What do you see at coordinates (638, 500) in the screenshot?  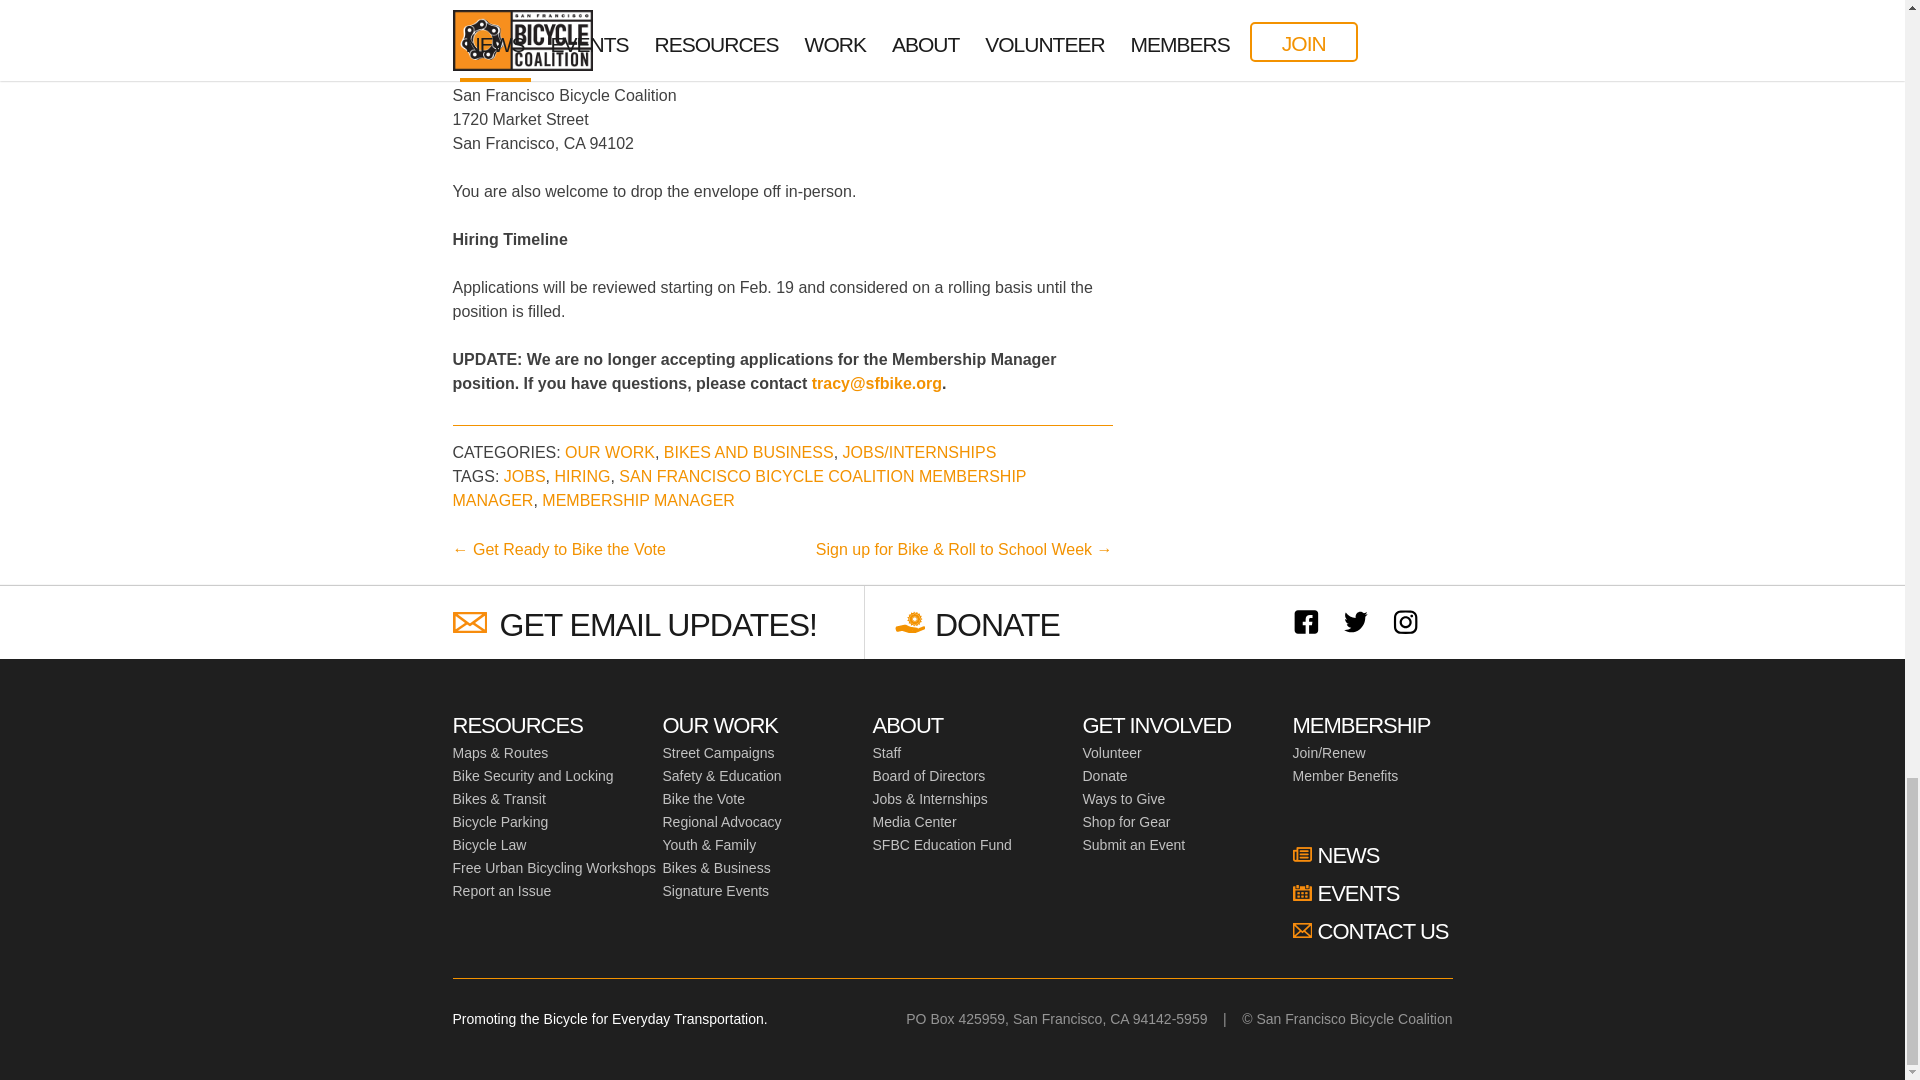 I see `MEMBERSHIP MANAGER` at bounding box center [638, 500].